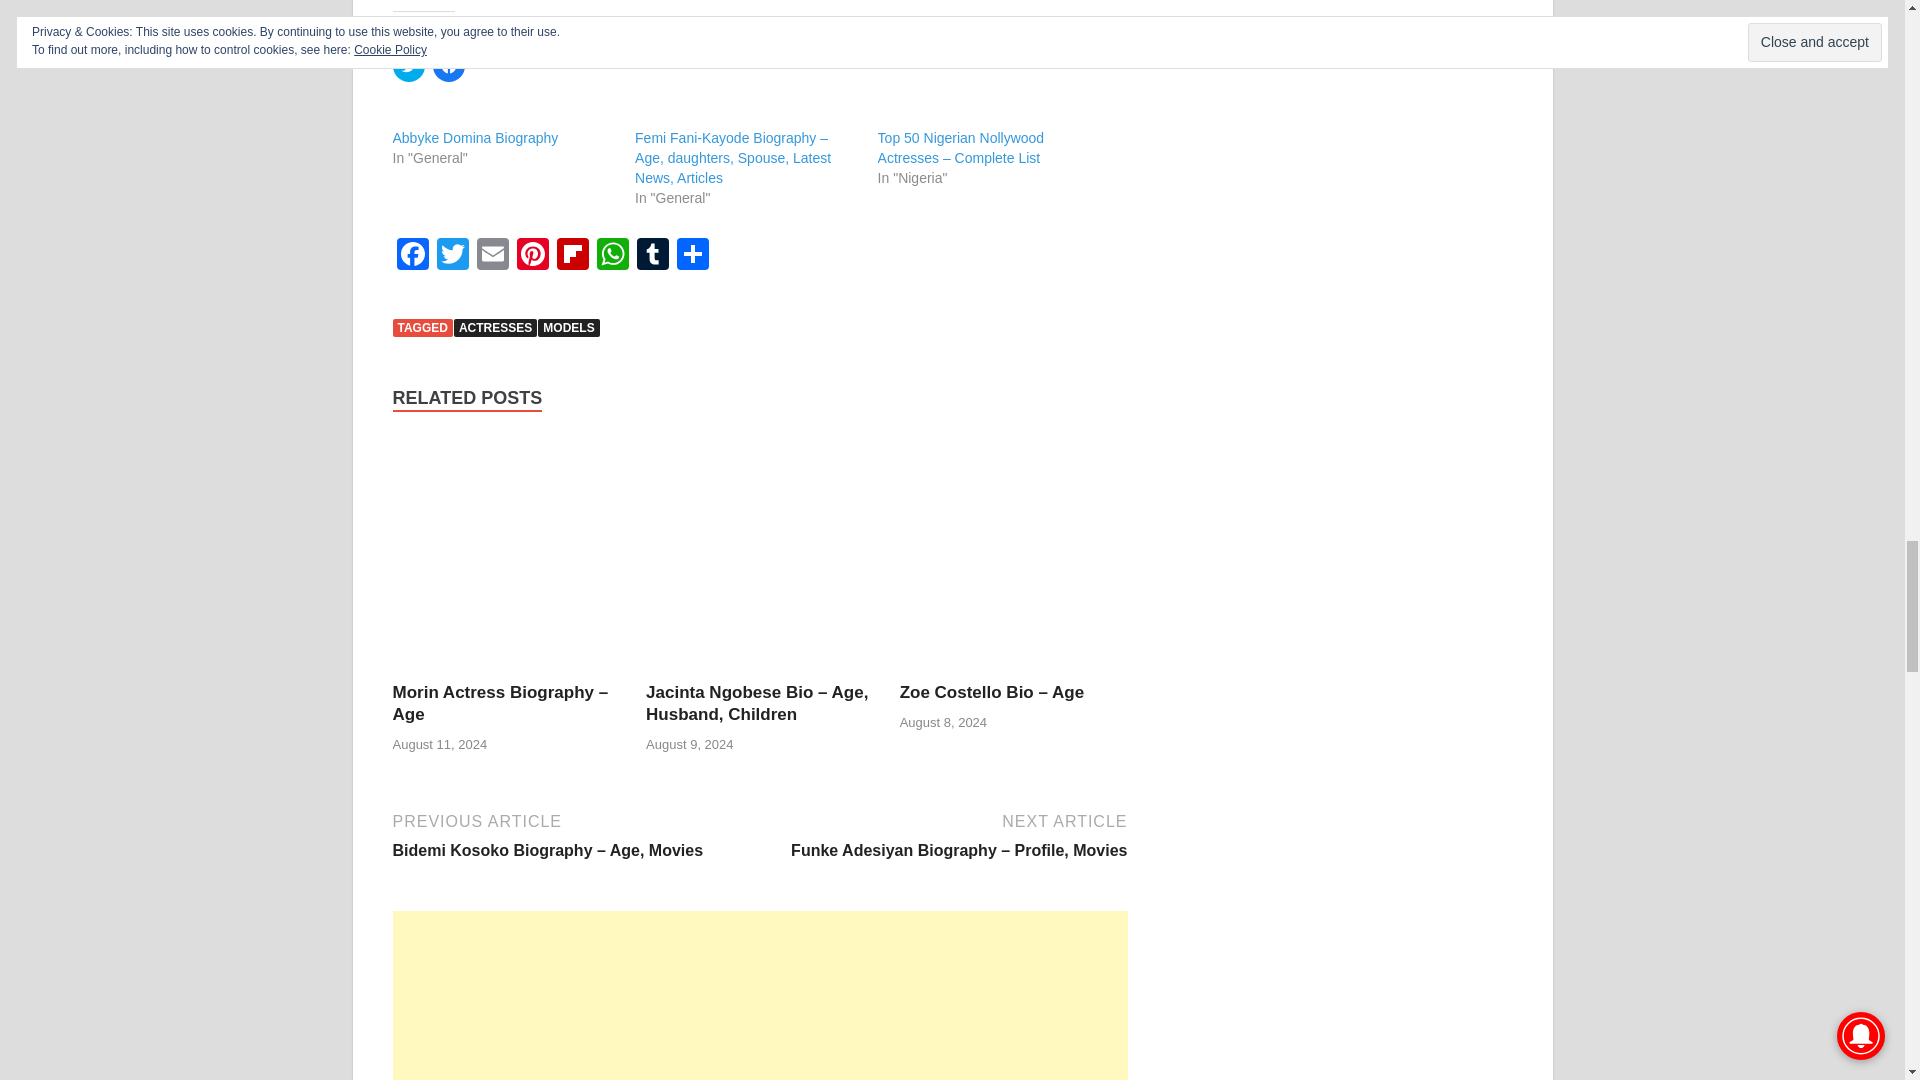 The image size is (1920, 1080). Describe the element at coordinates (532, 256) in the screenshot. I see `Pinterest` at that location.